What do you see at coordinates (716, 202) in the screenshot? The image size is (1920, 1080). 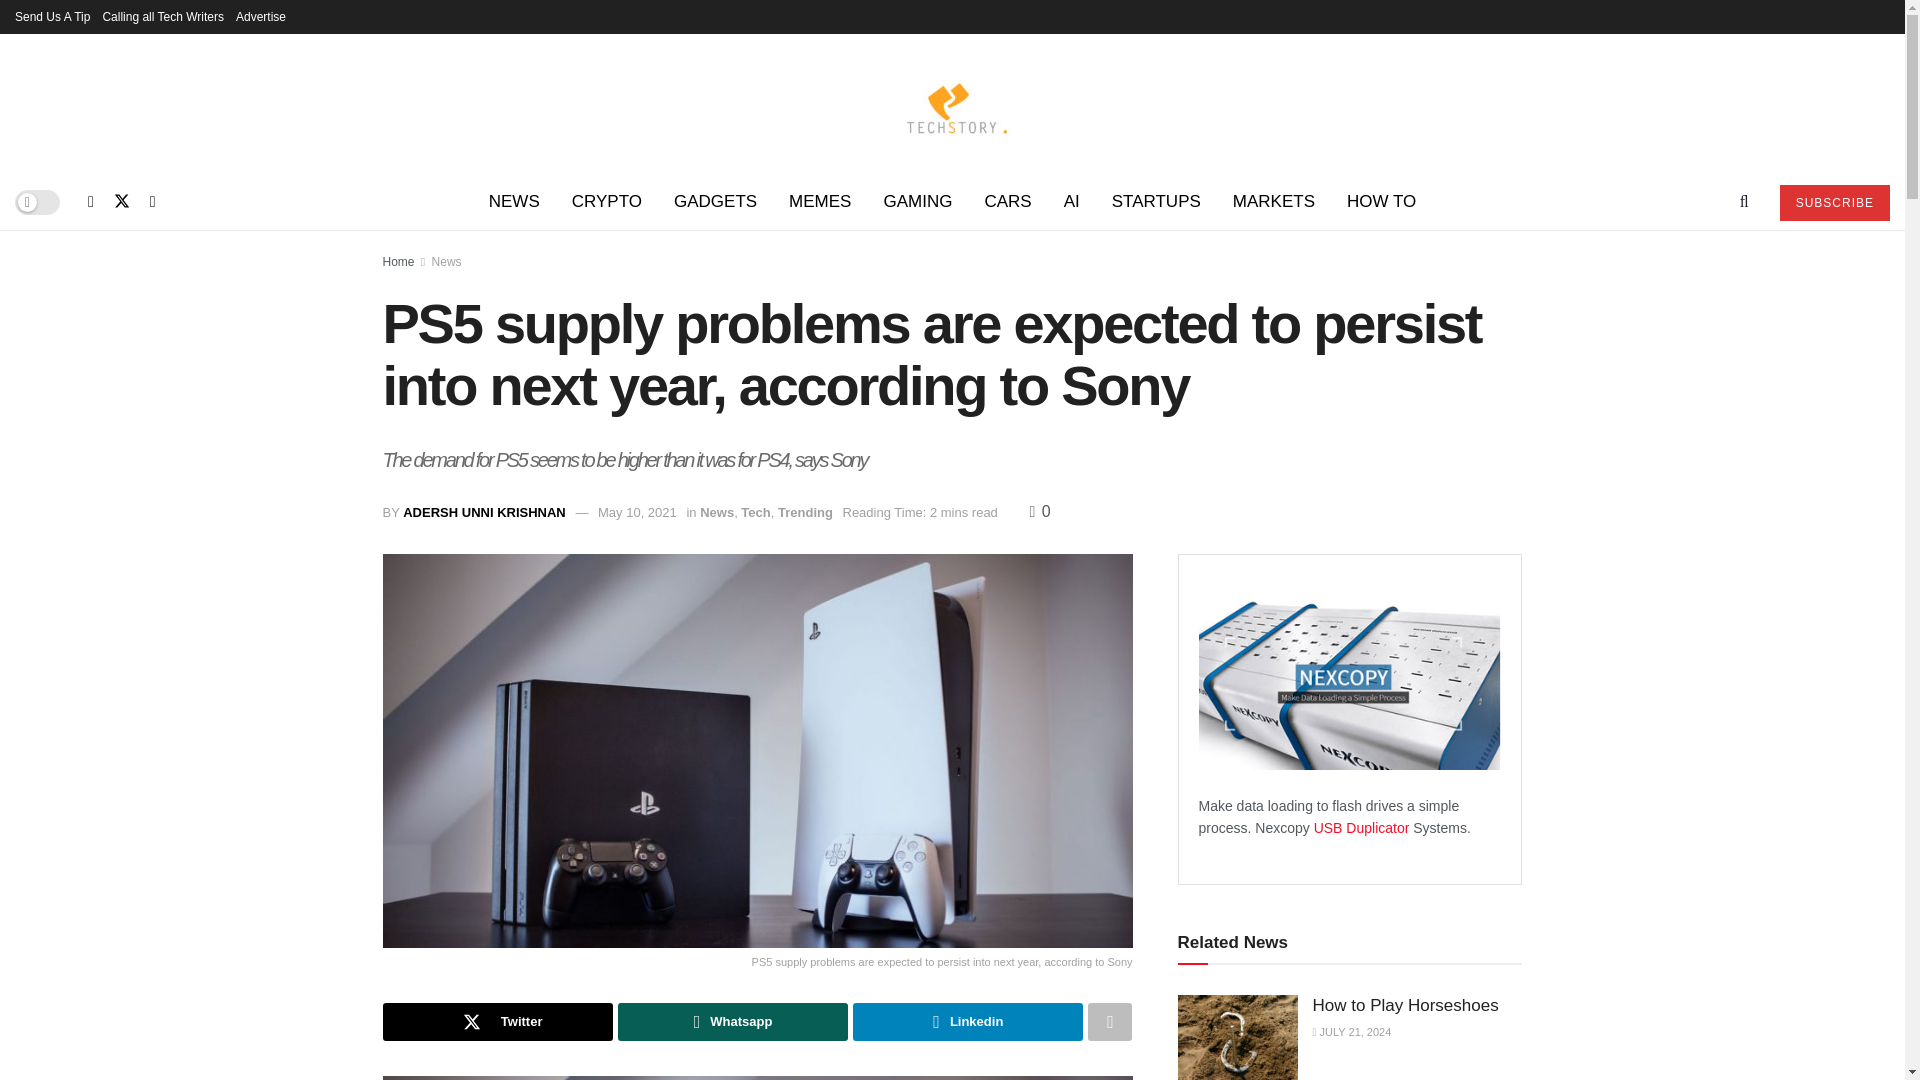 I see `GADGETS` at bounding box center [716, 202].